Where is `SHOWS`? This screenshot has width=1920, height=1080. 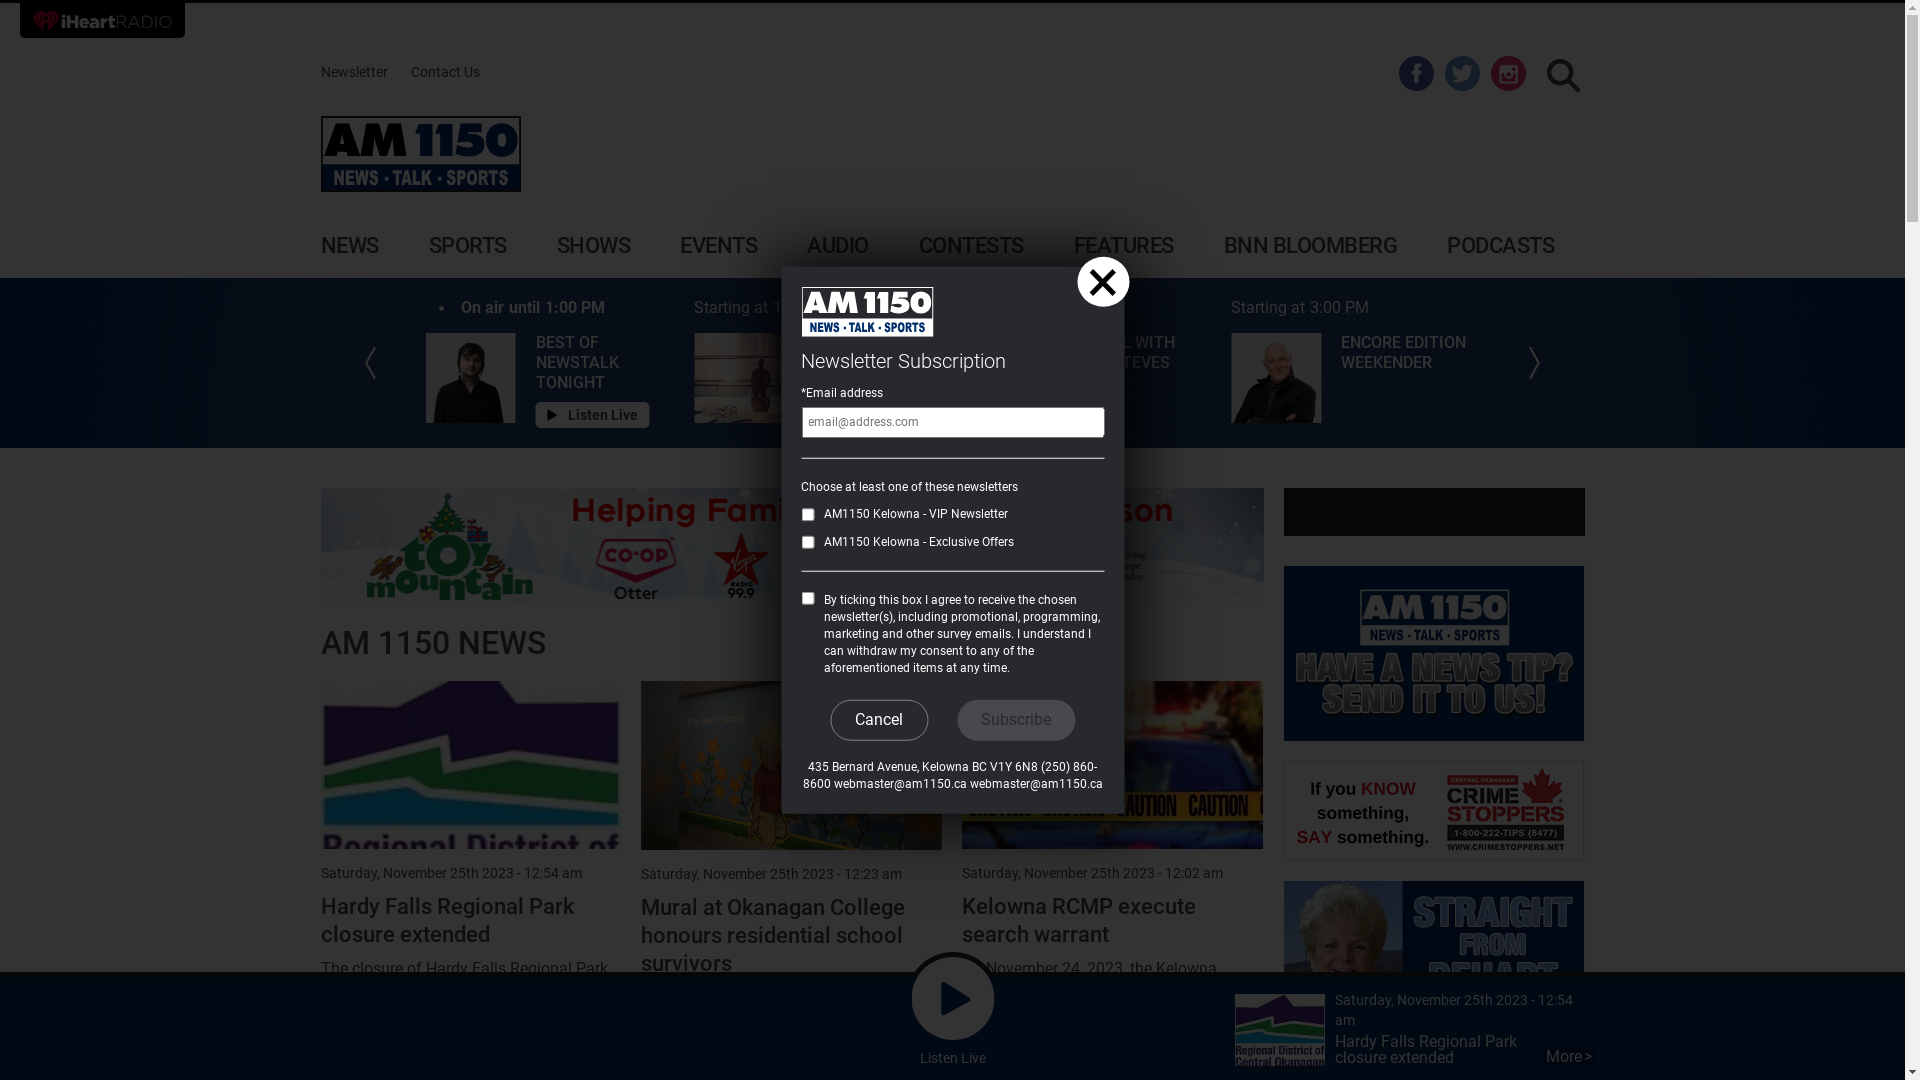 SHOWS is located at coordinates (593, 246).